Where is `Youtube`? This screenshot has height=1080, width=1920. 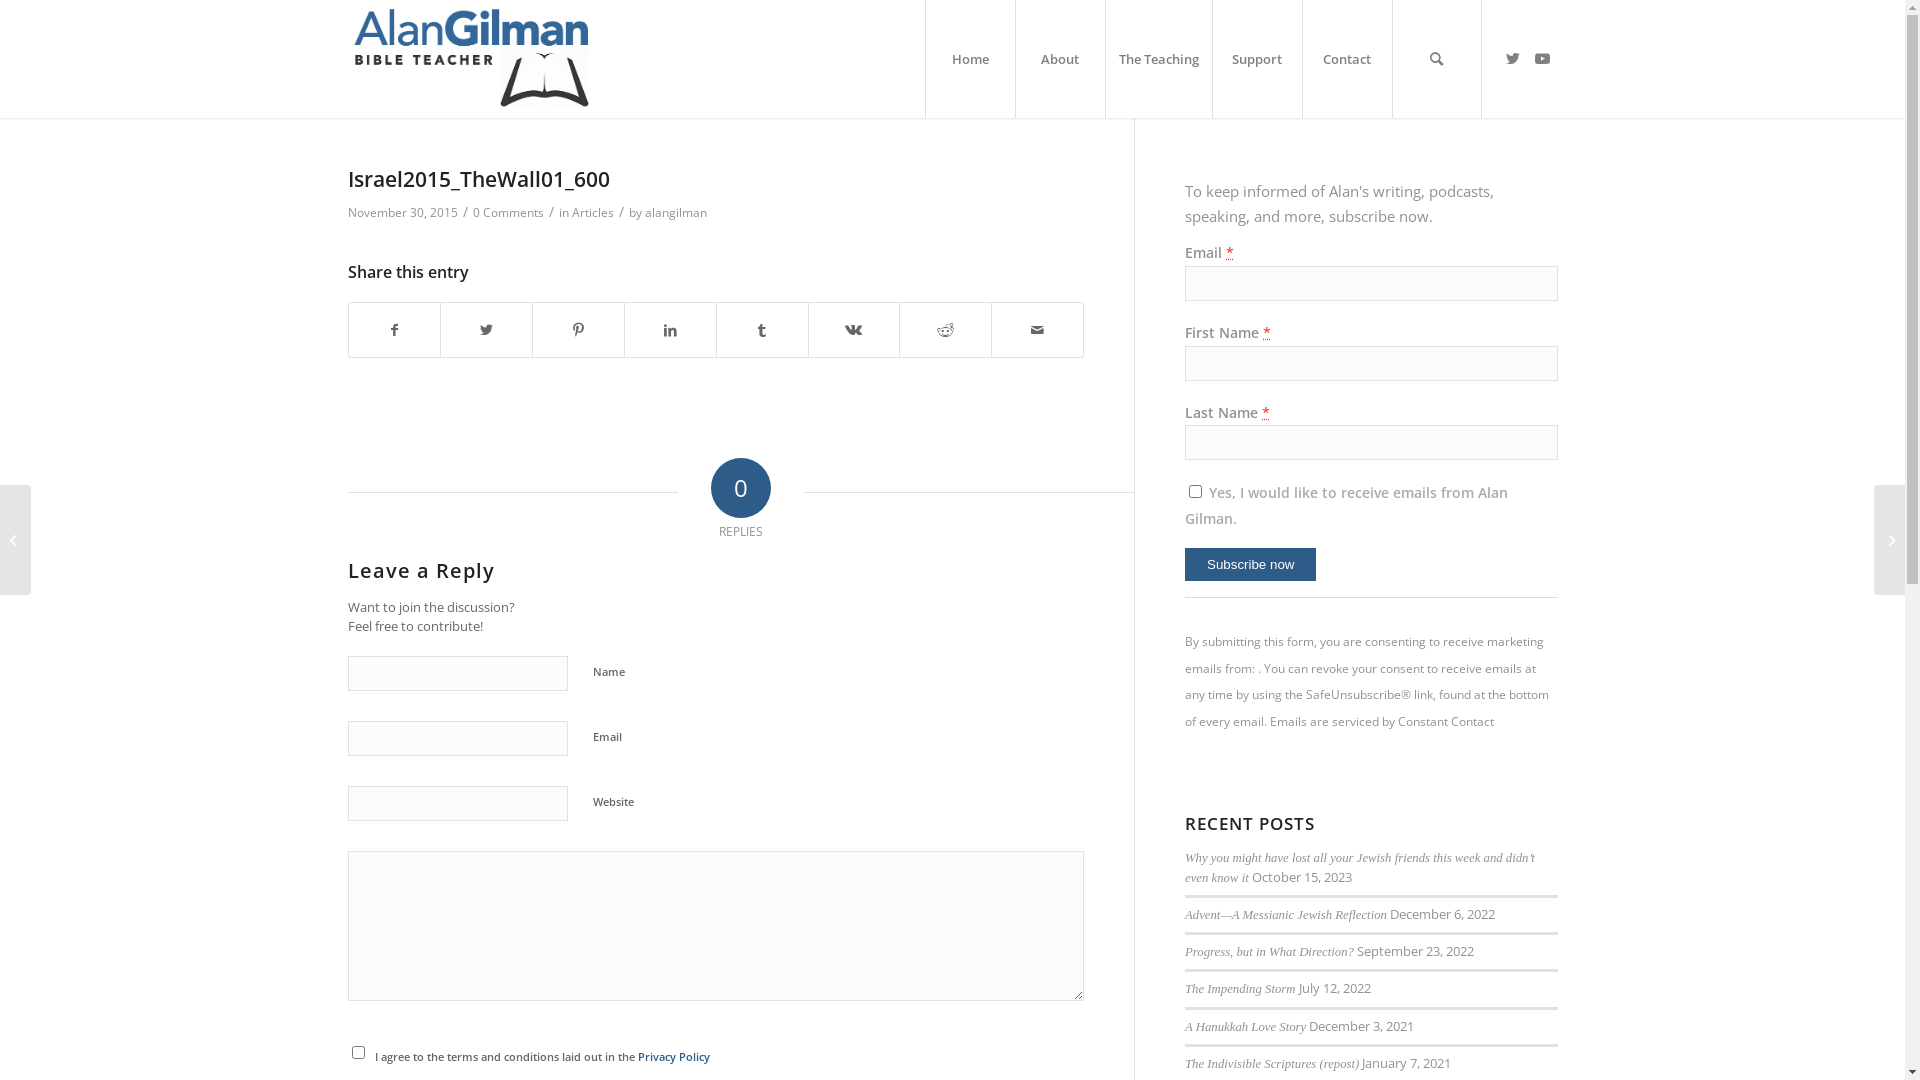
Youtube is located at coordinates (1543, 58).